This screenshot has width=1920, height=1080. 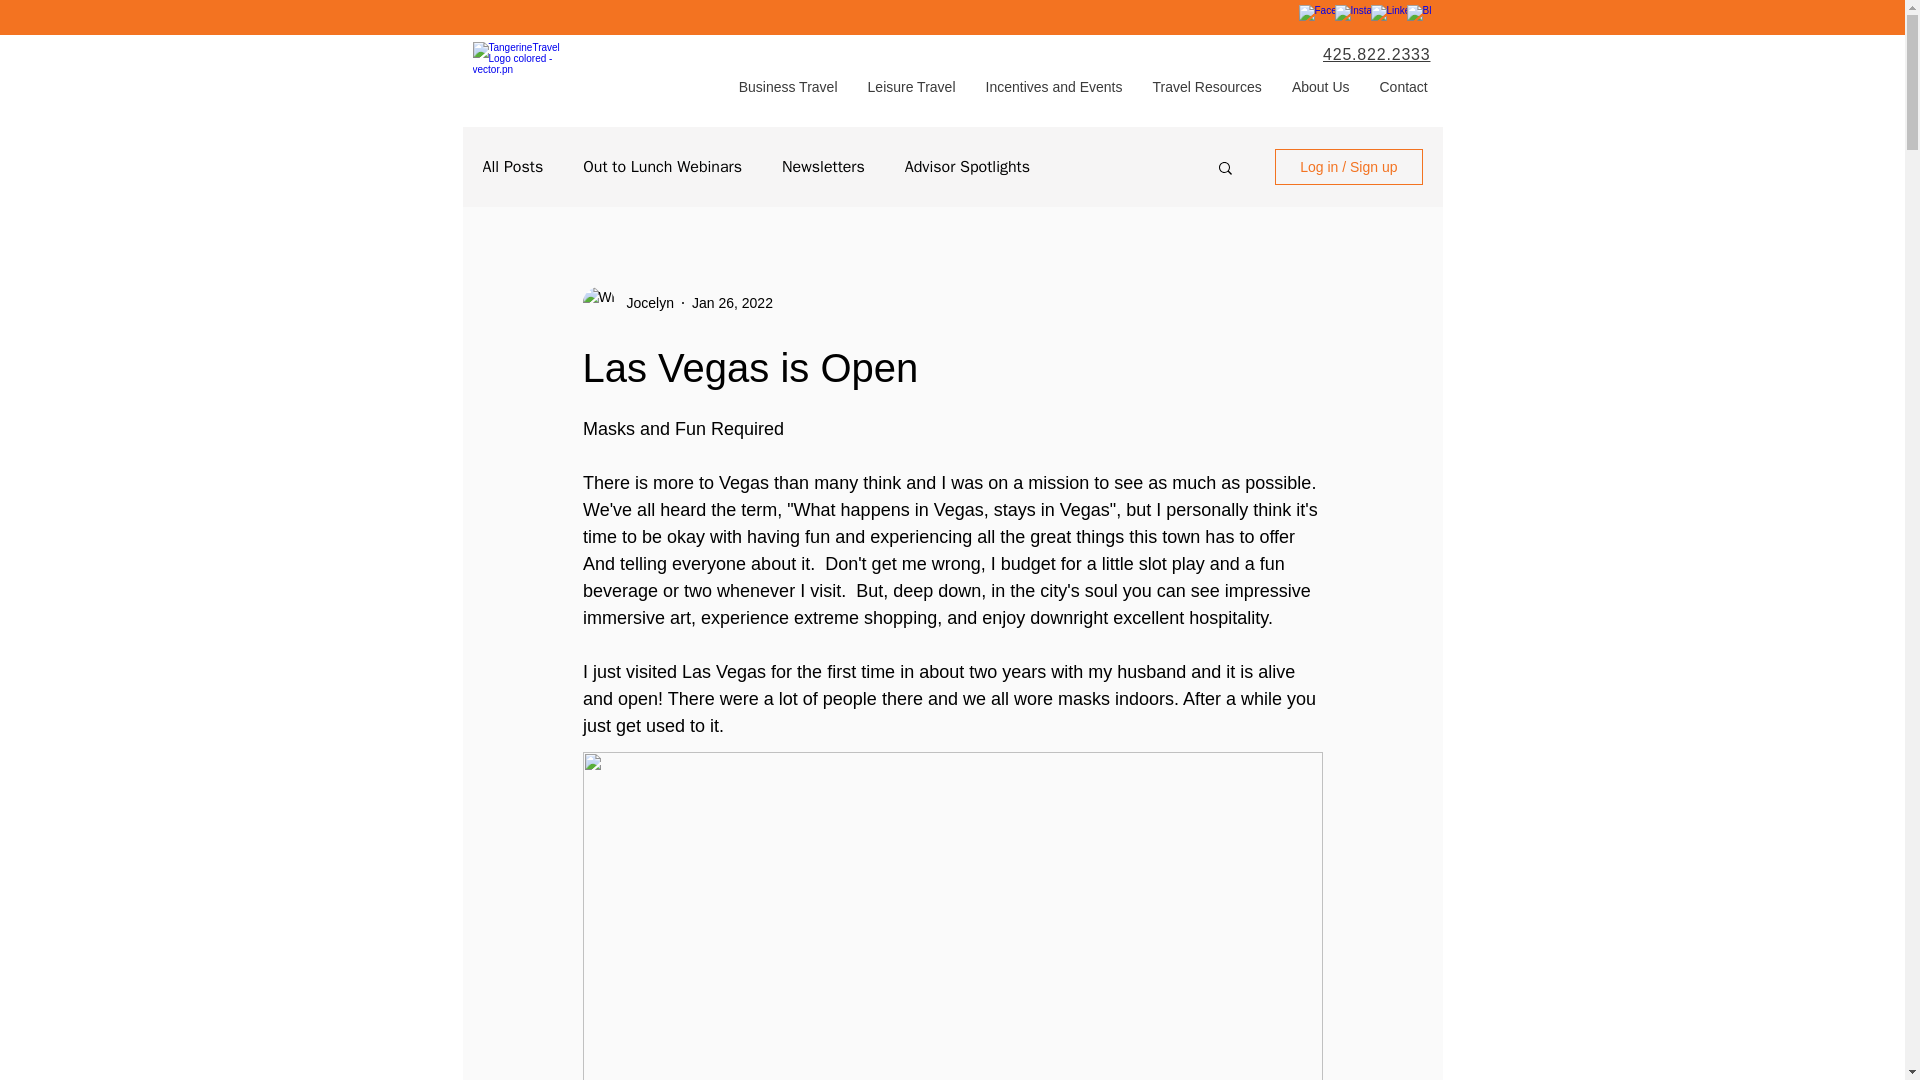 I want to click on Newsletters, so click(x=823, y=166).